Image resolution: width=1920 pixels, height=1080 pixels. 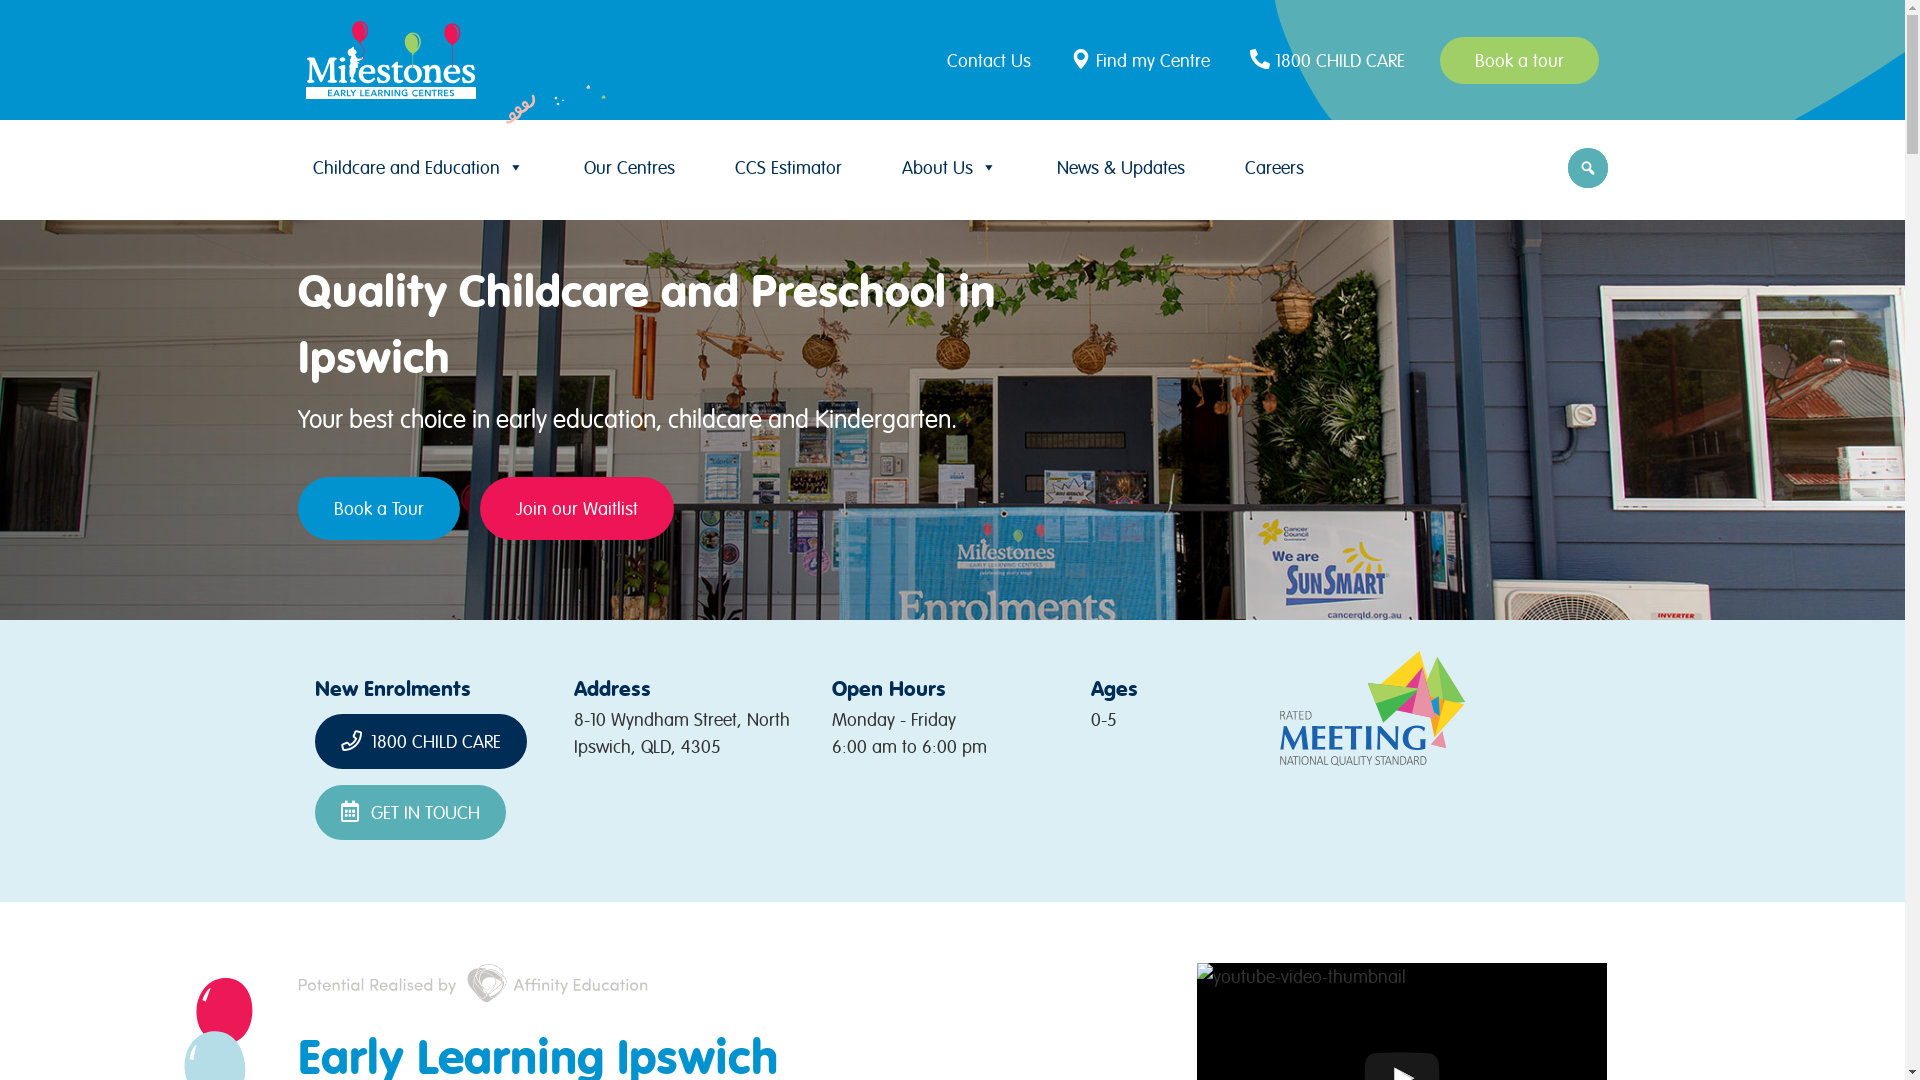 What do you see at coordinates (473, 983) in the screenshot?
I see `potential-realised-by-affinity-education` at bounding box center [473, 983].